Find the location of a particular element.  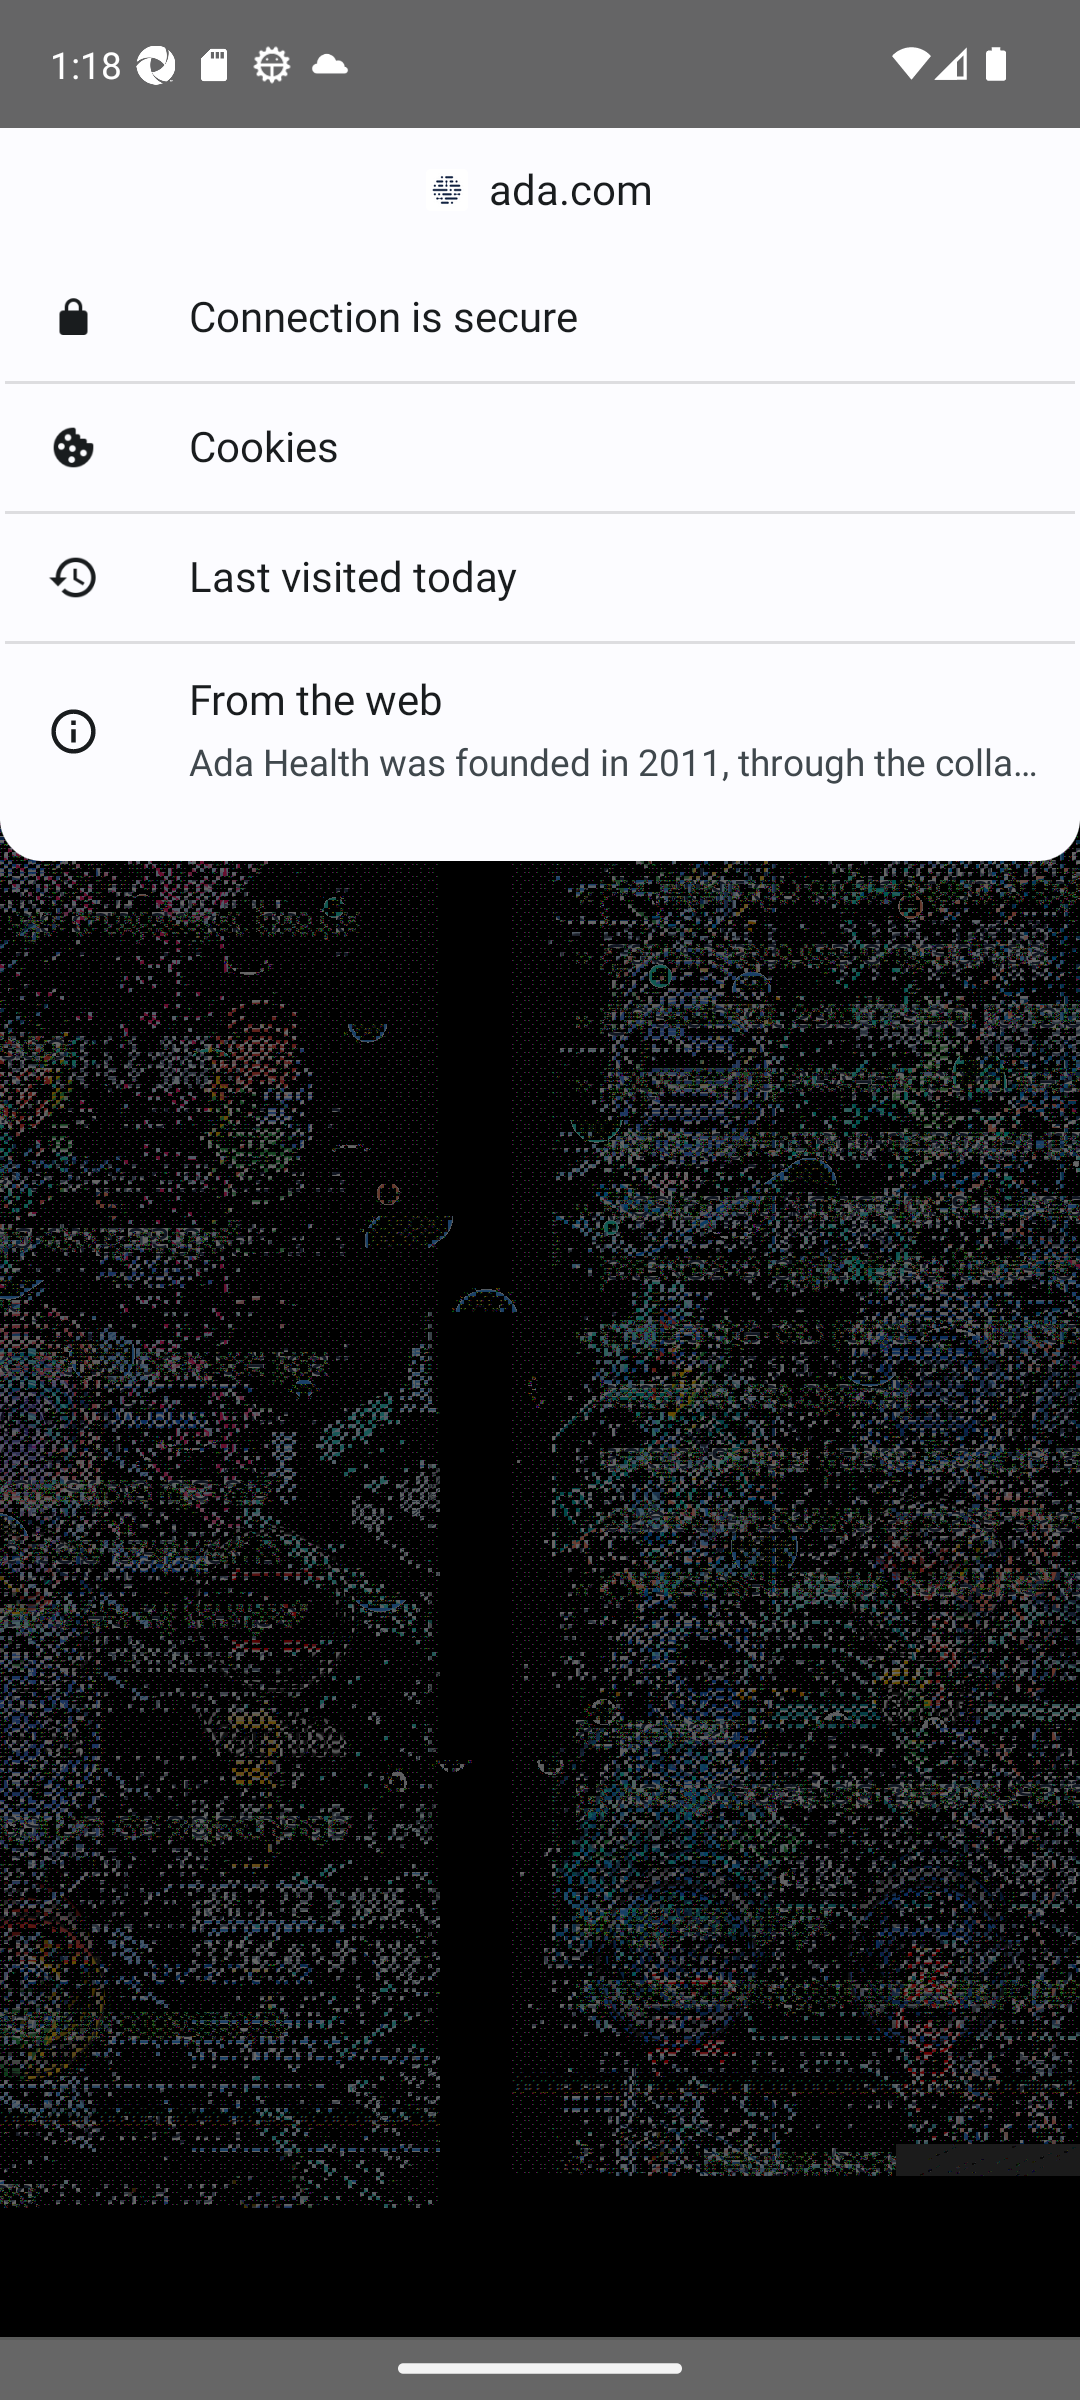

Last visited today is located at coordinates (540, 576).